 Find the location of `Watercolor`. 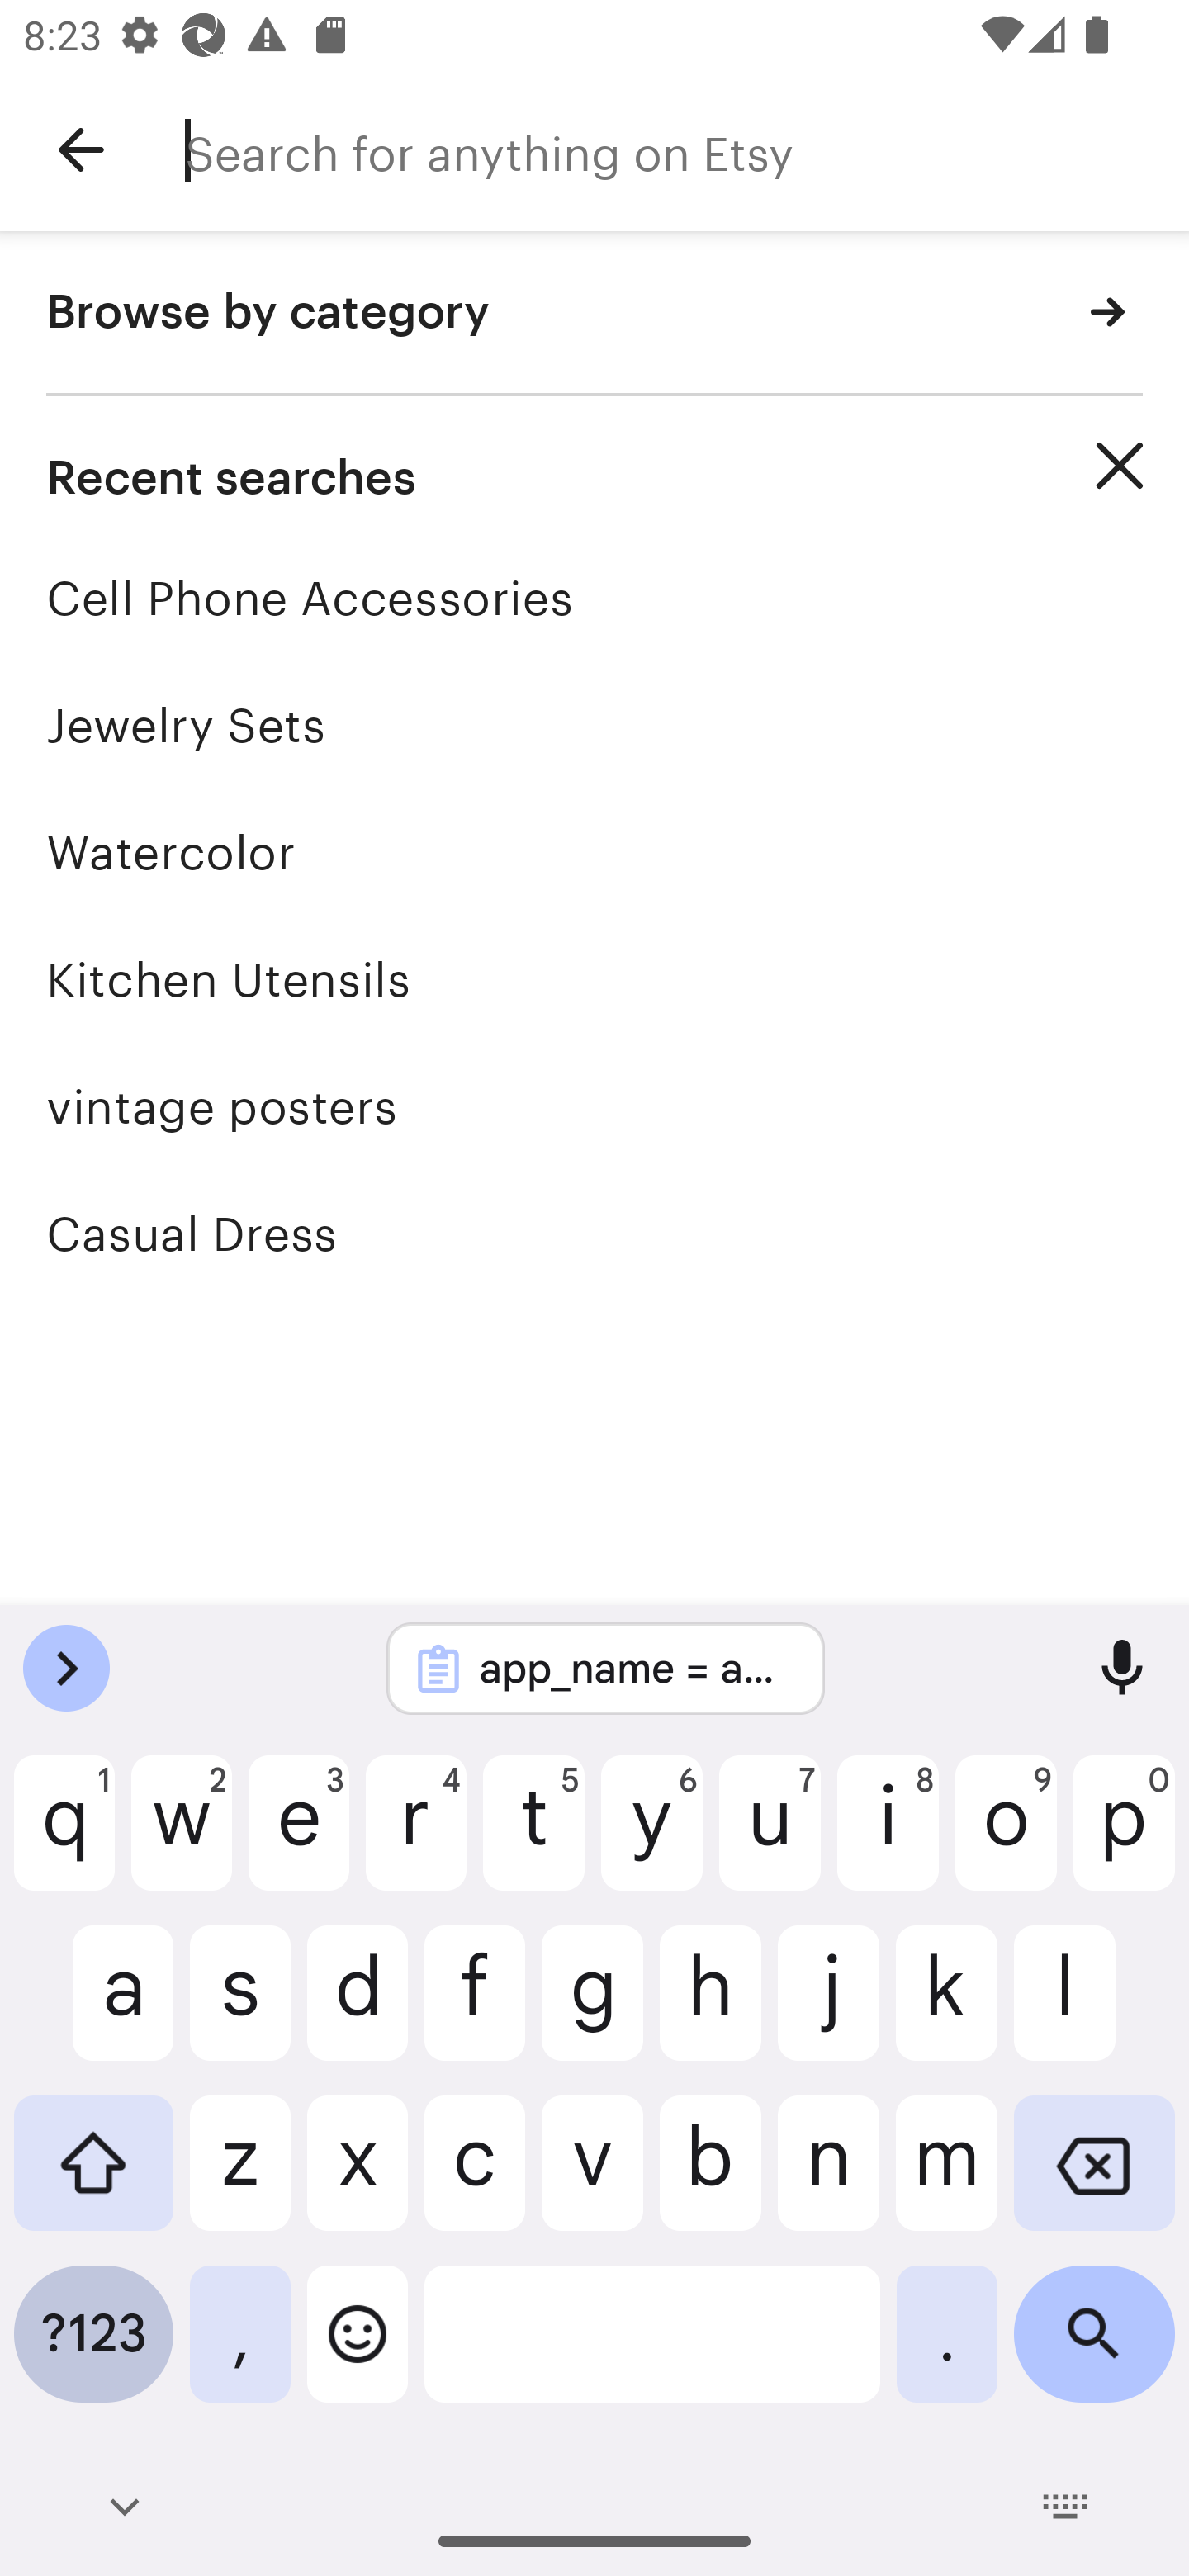

Watercolor is located at coordinates (594, 852).